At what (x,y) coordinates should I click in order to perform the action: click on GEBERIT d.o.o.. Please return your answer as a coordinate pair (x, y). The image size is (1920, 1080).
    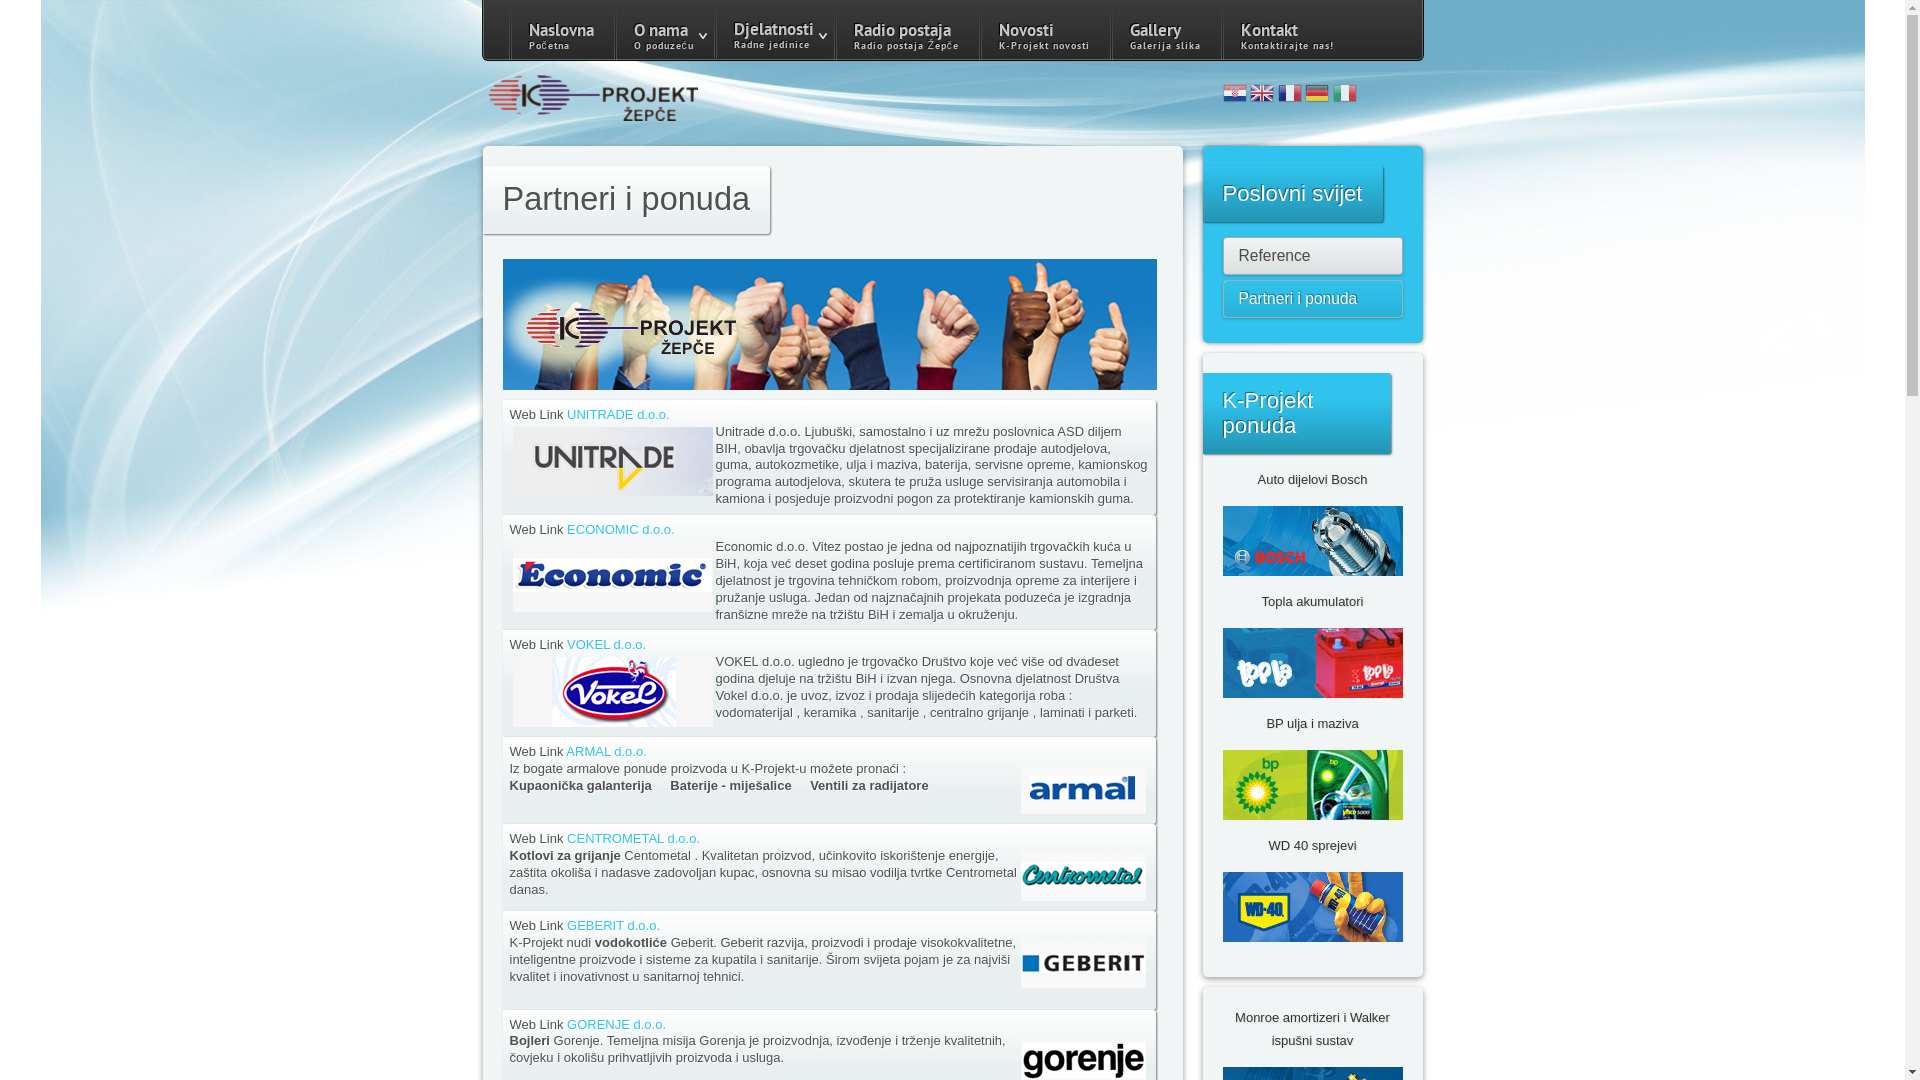
    Looking at the image, I should click on (614, 926).